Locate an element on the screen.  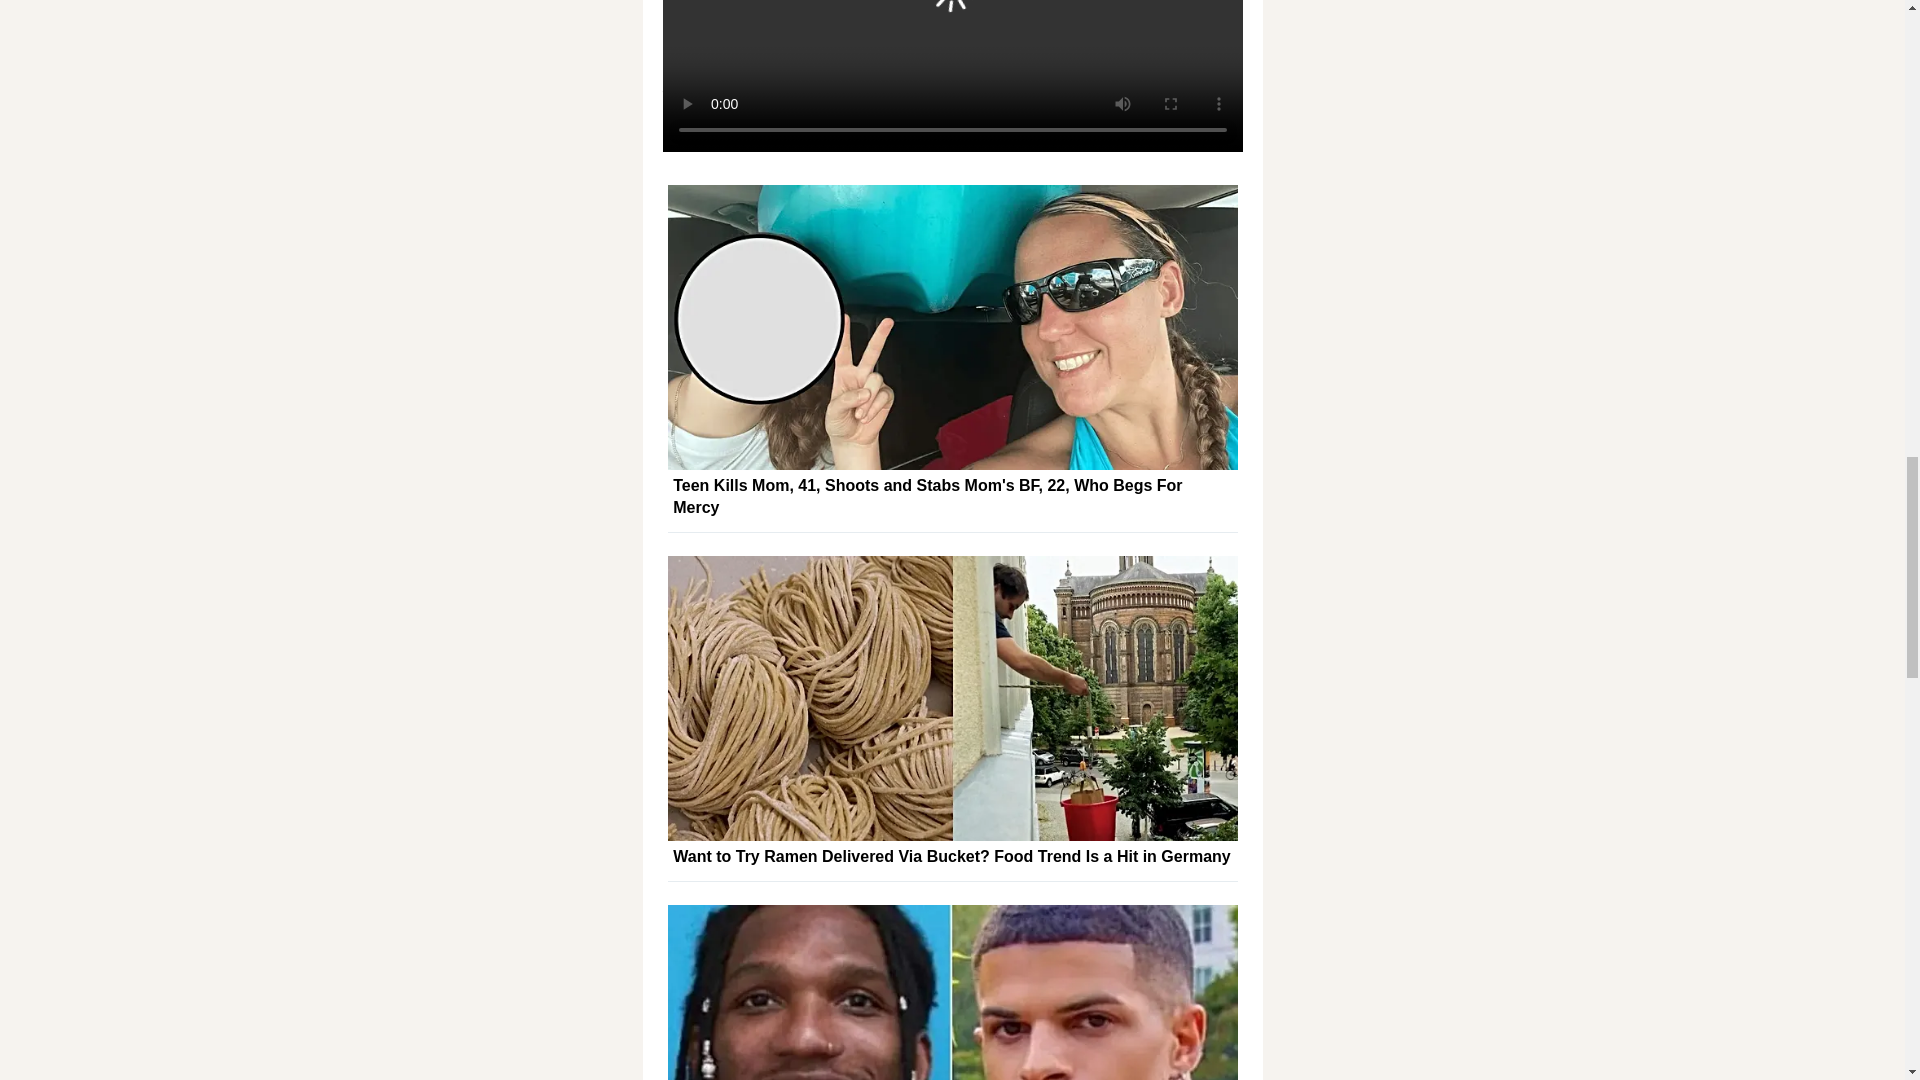
OFFBEAT is located at coordinates (952, 60).